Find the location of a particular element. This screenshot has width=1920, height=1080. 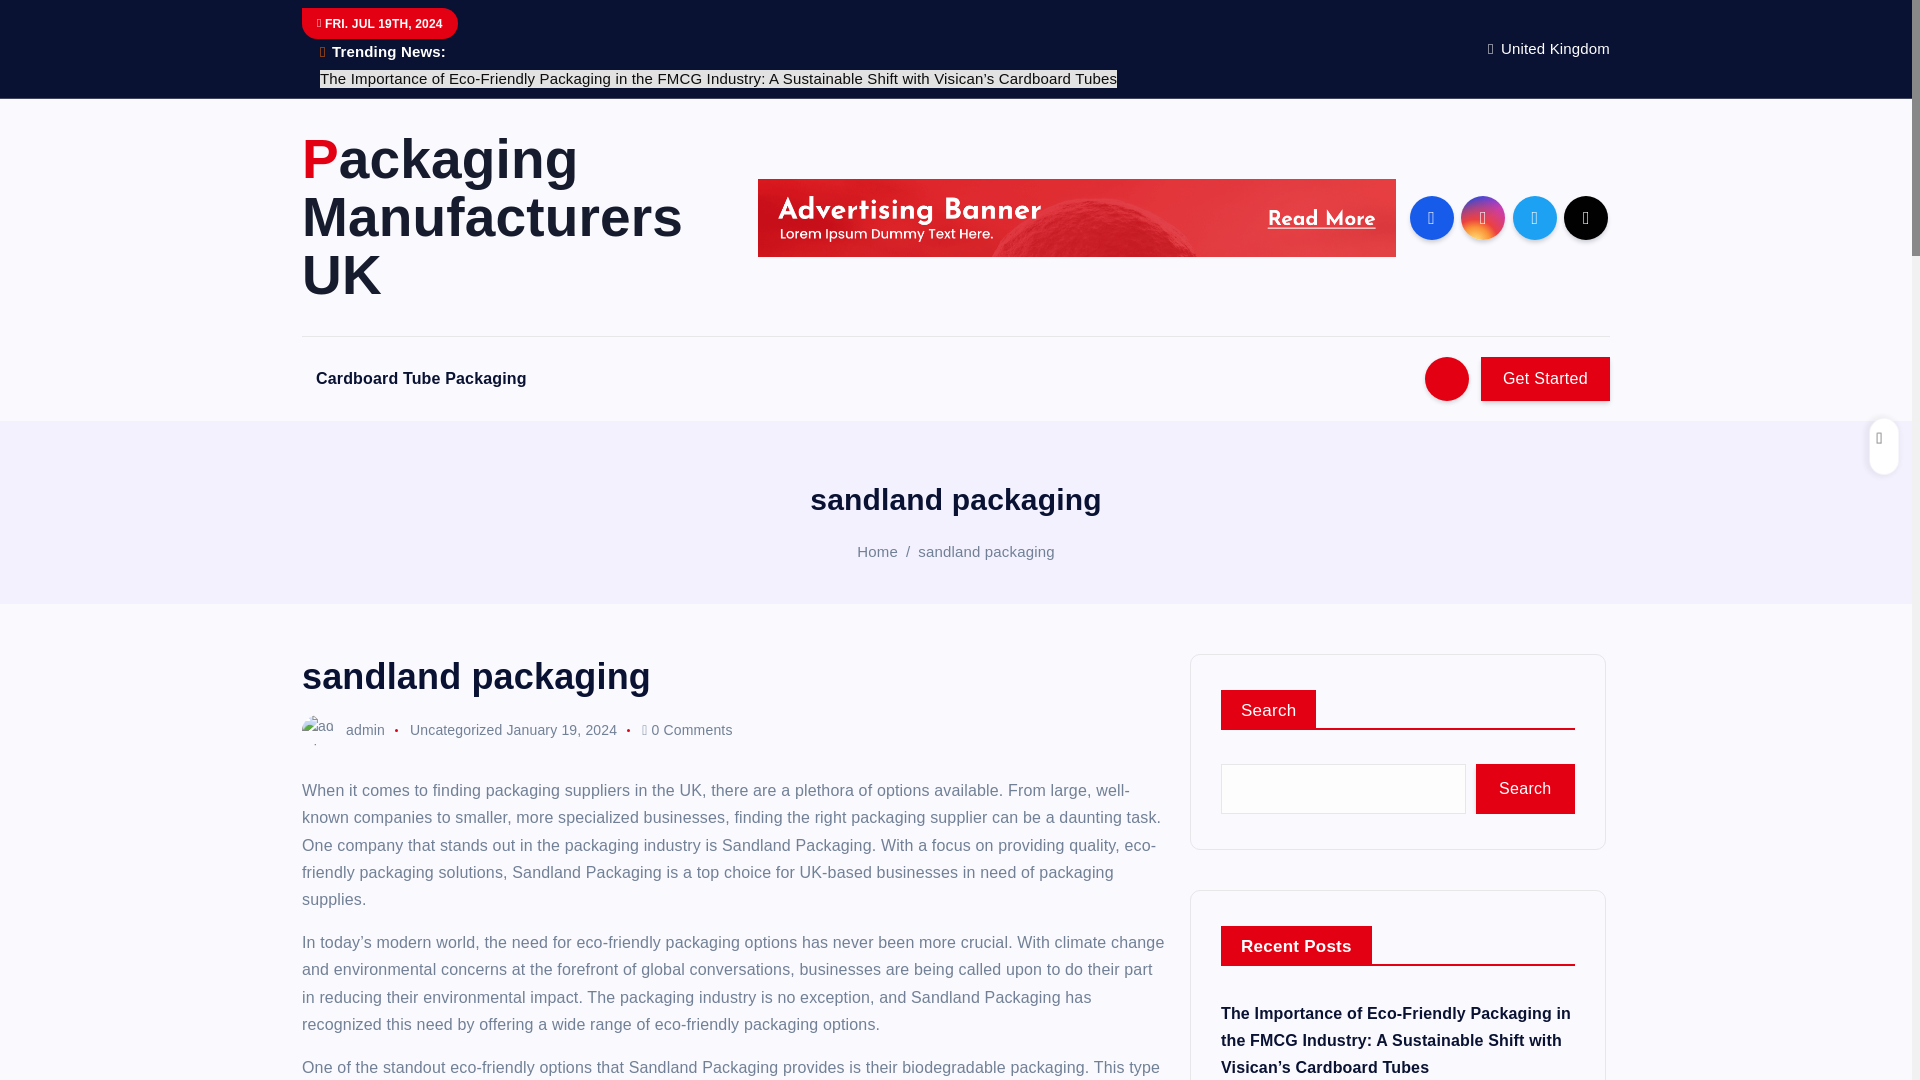

admin is located at coordinates (343, 730).